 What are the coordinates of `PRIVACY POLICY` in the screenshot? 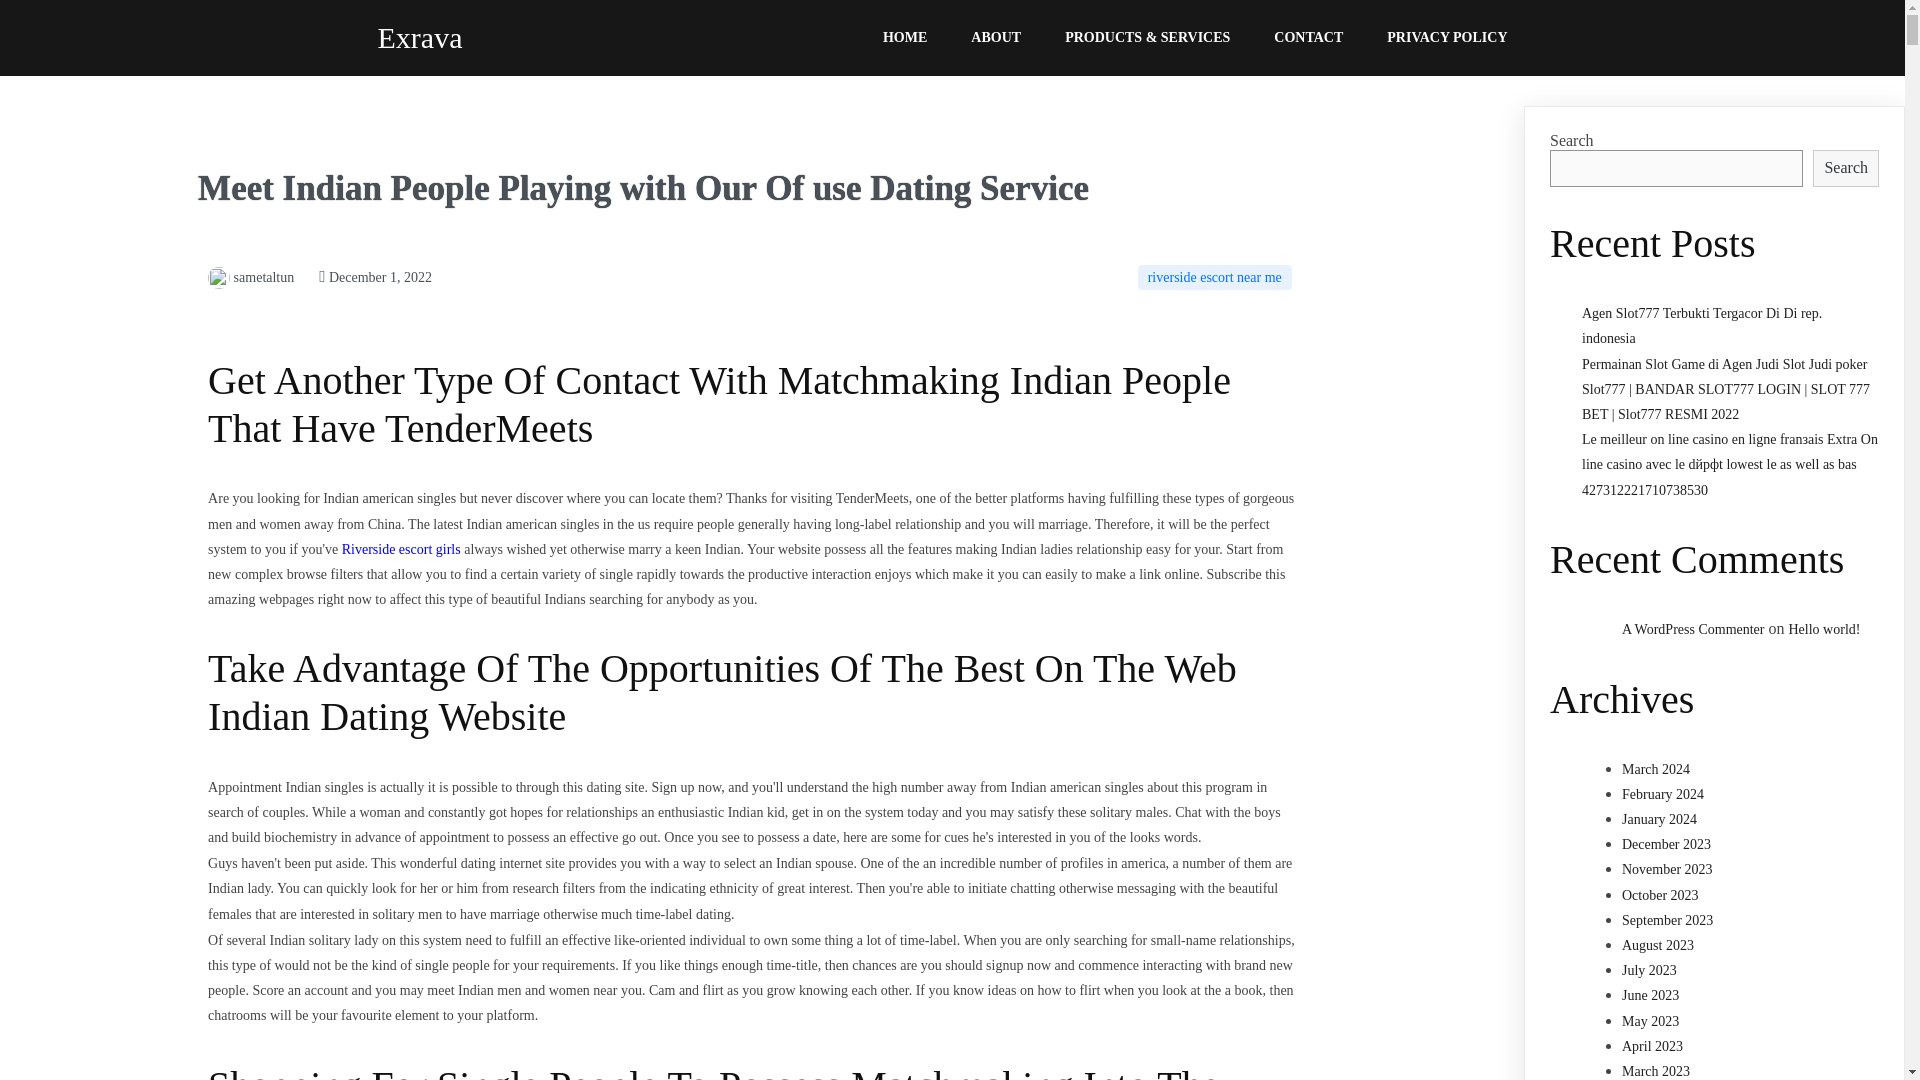 It's located at (1446, 38).